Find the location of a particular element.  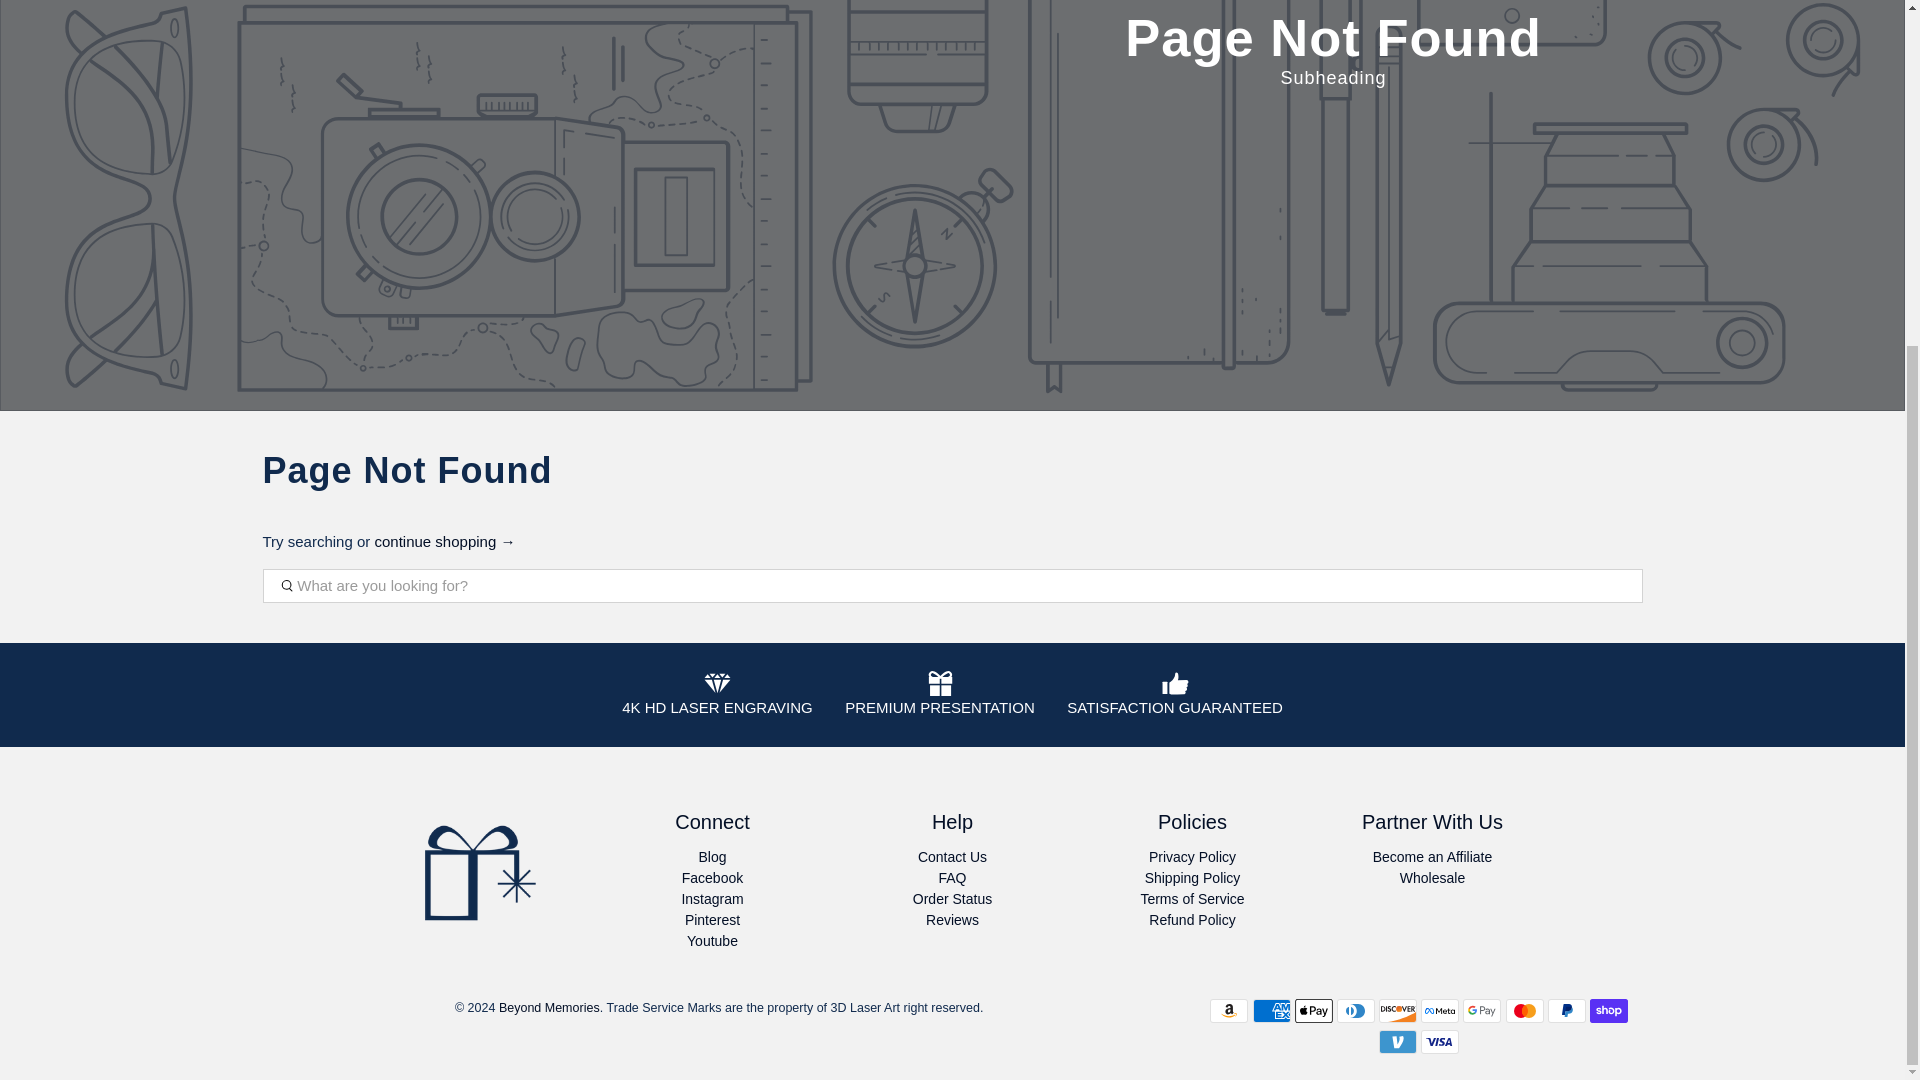

Discover is located at coordinates (1397, 1010).